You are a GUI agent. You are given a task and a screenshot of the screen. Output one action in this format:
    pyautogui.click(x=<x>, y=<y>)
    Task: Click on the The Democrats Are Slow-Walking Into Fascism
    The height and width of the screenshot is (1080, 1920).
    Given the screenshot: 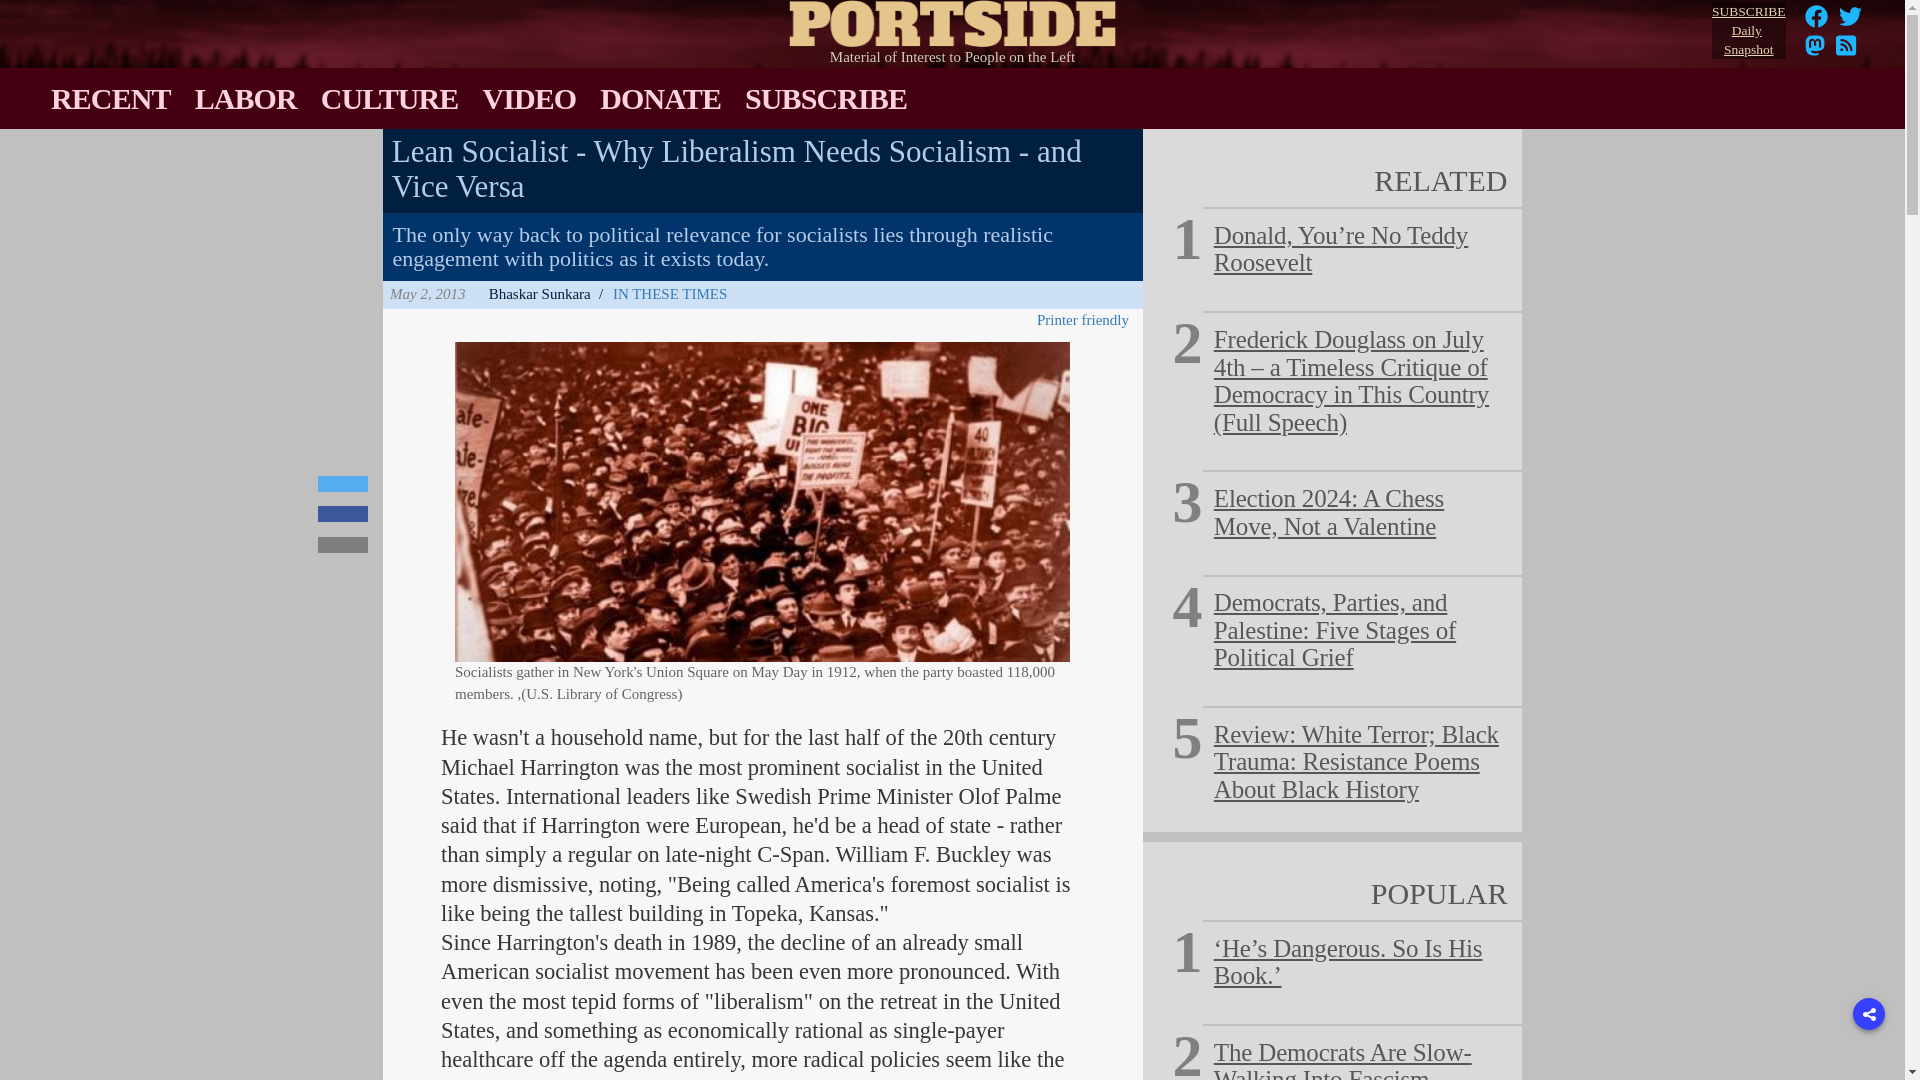 What is the action you would take?
    pyautogui.click(x=1342, y=1059)
    